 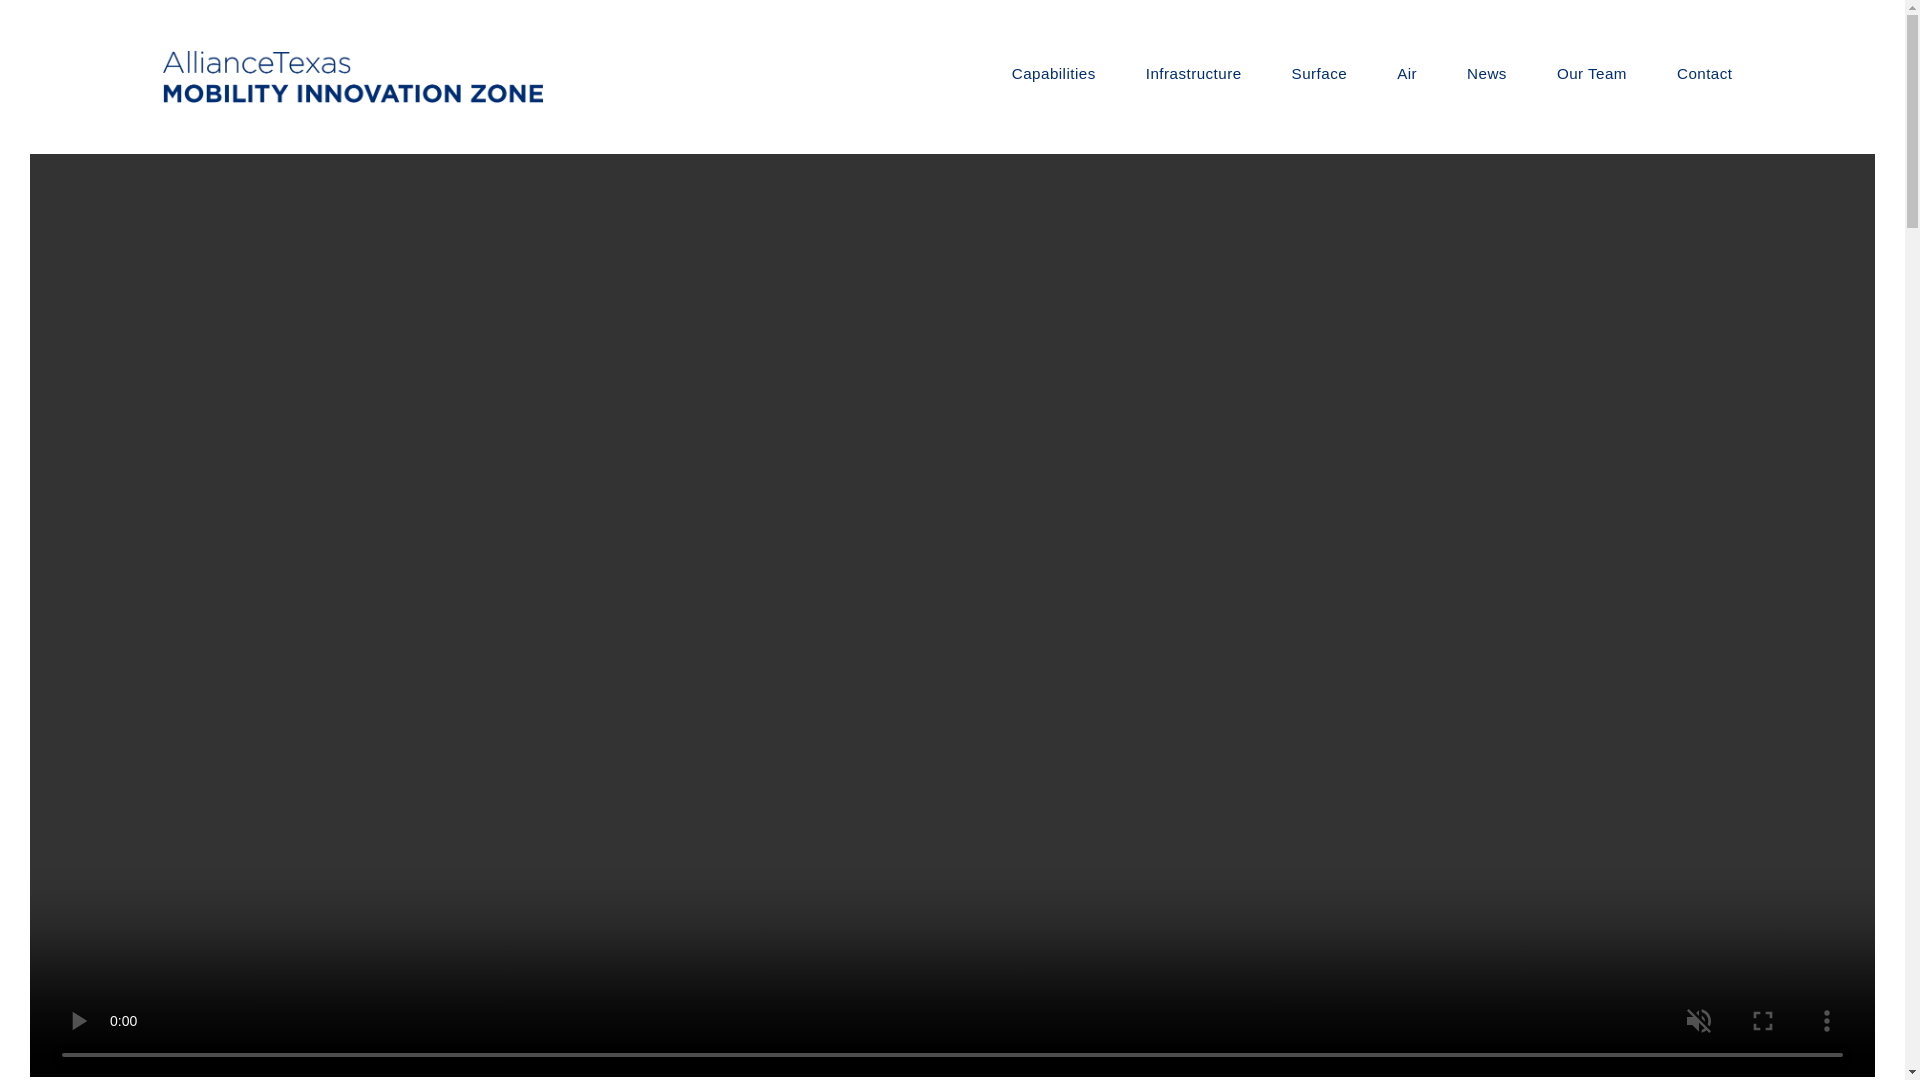 What do you see at coordinates (1193, 74) in the screenshot?
I see `Infrastructure` at bounding box center [1193, 74].